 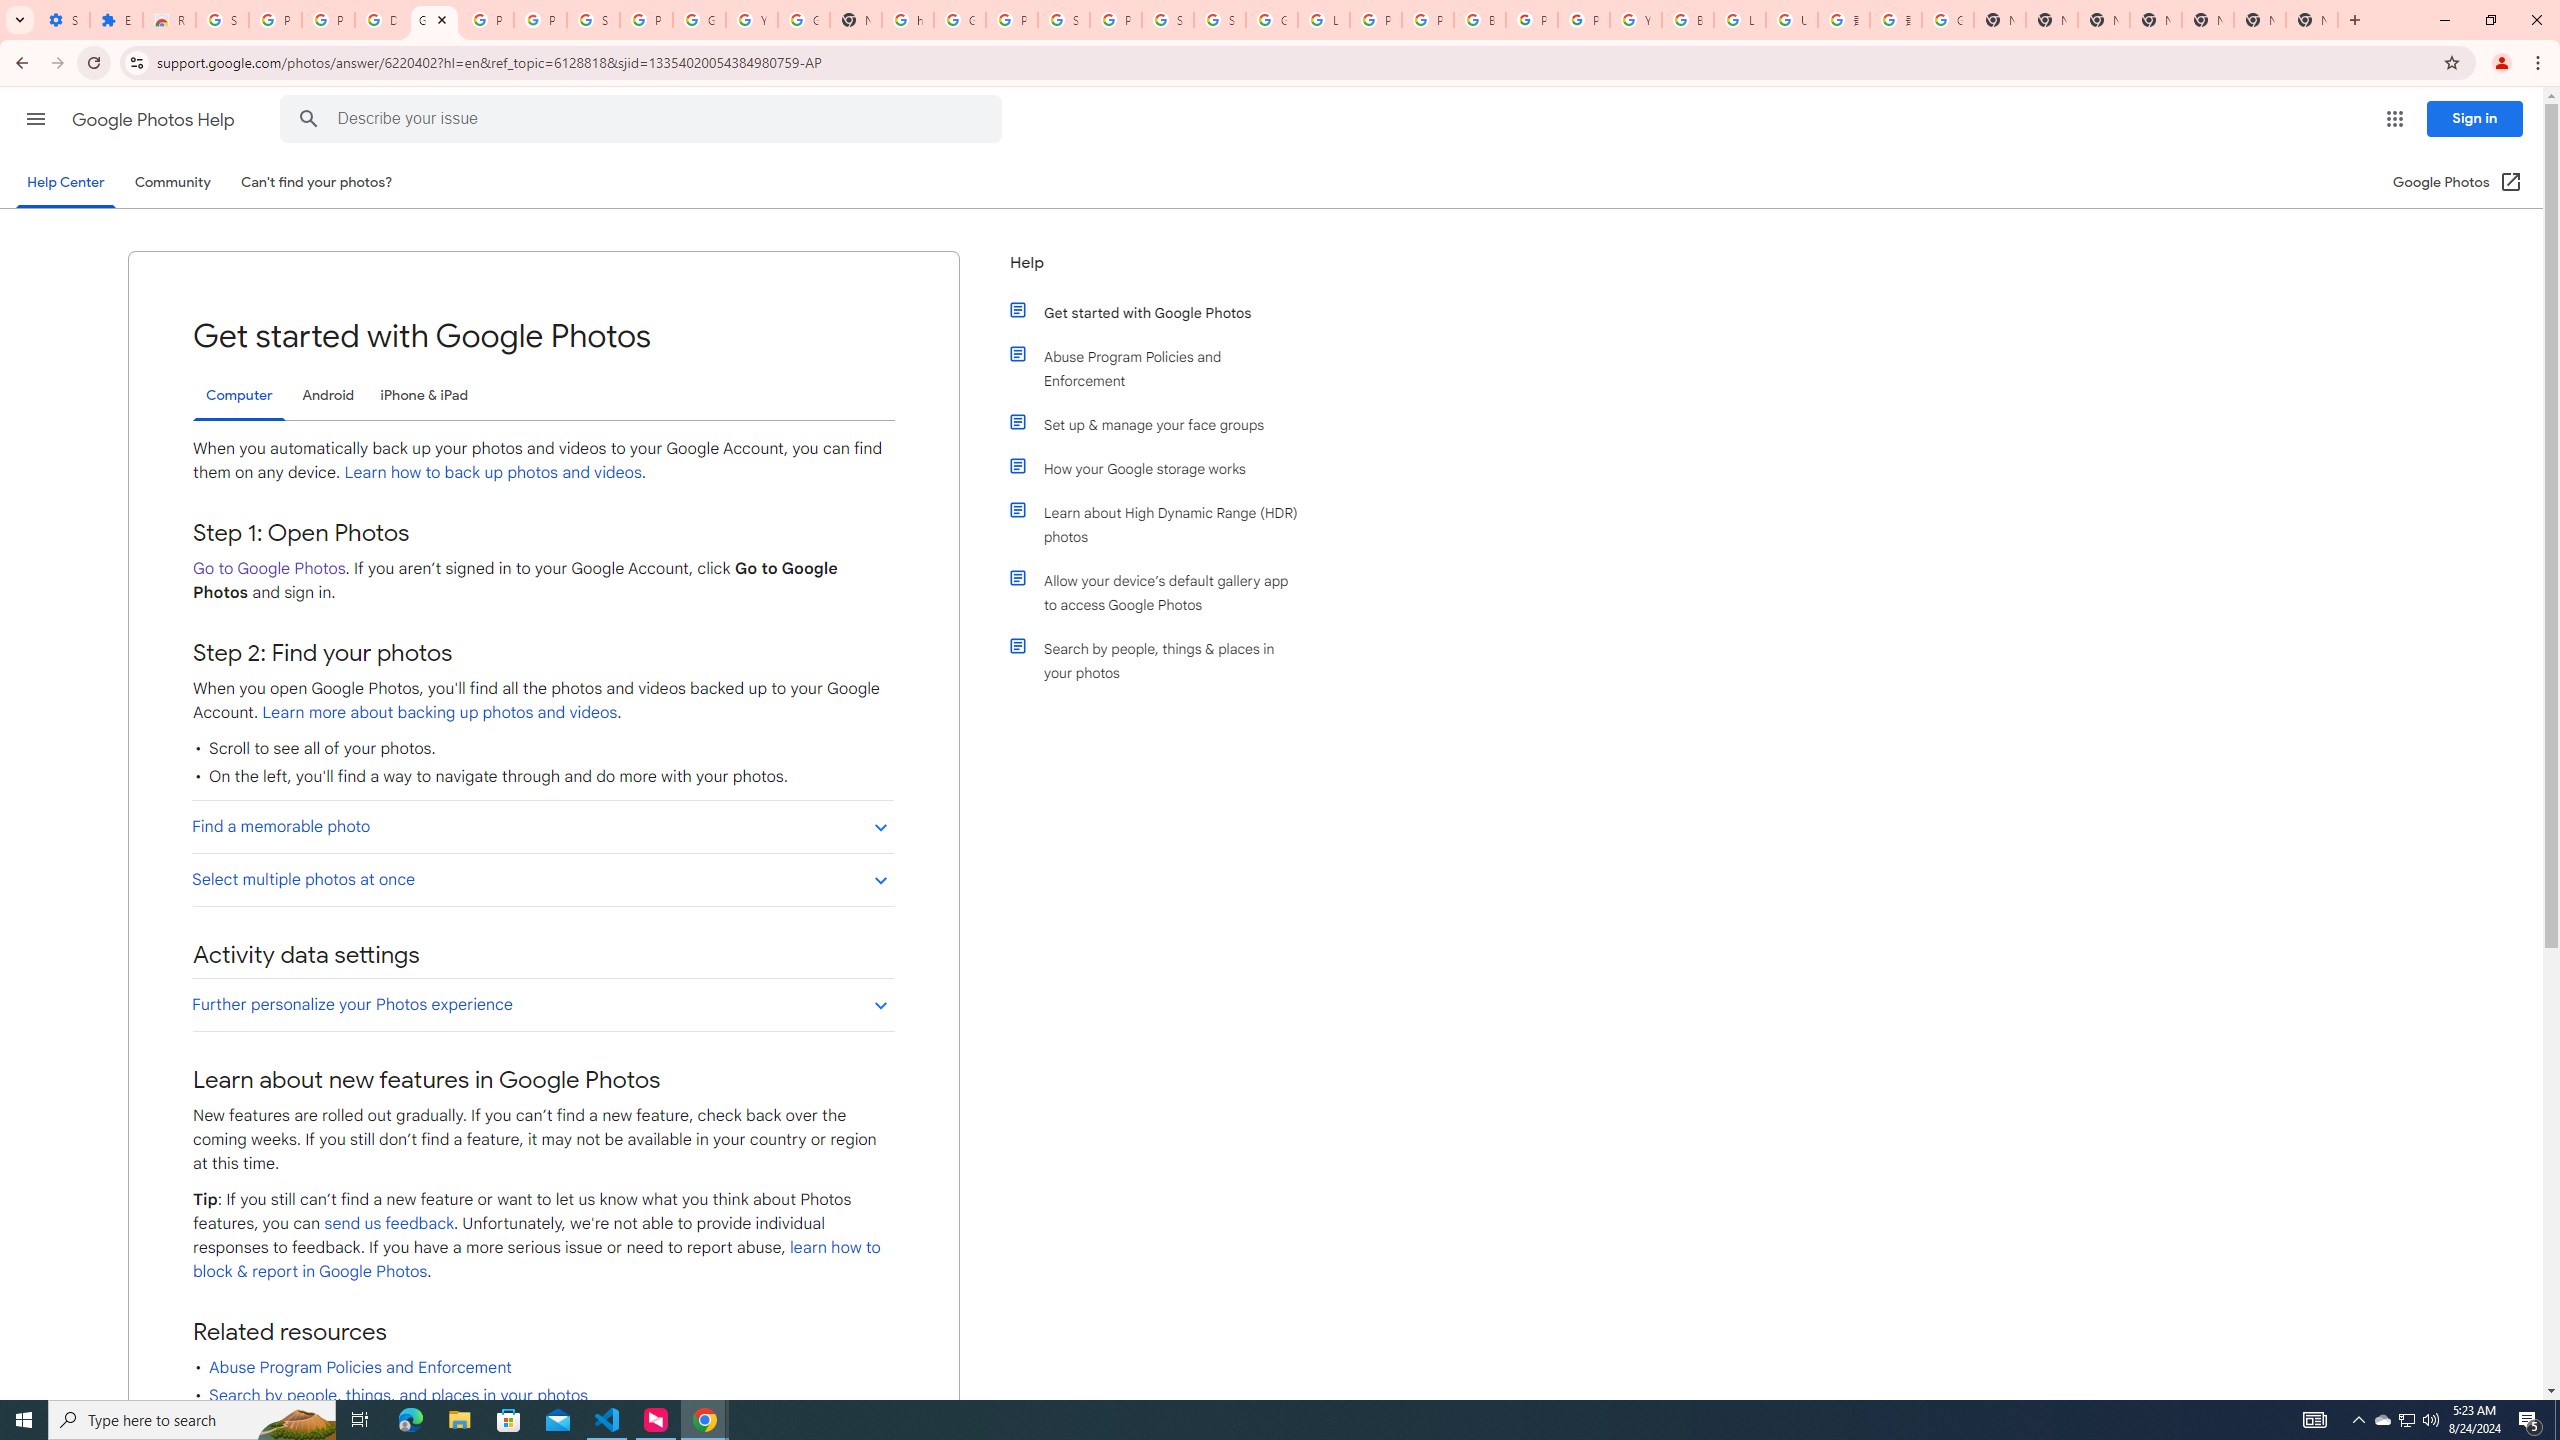 What do you see at coordinates (1163, 369) in the screenshot?
I see `Abuse Program Policies and Enforcement` at bounding box center [1163, 369].